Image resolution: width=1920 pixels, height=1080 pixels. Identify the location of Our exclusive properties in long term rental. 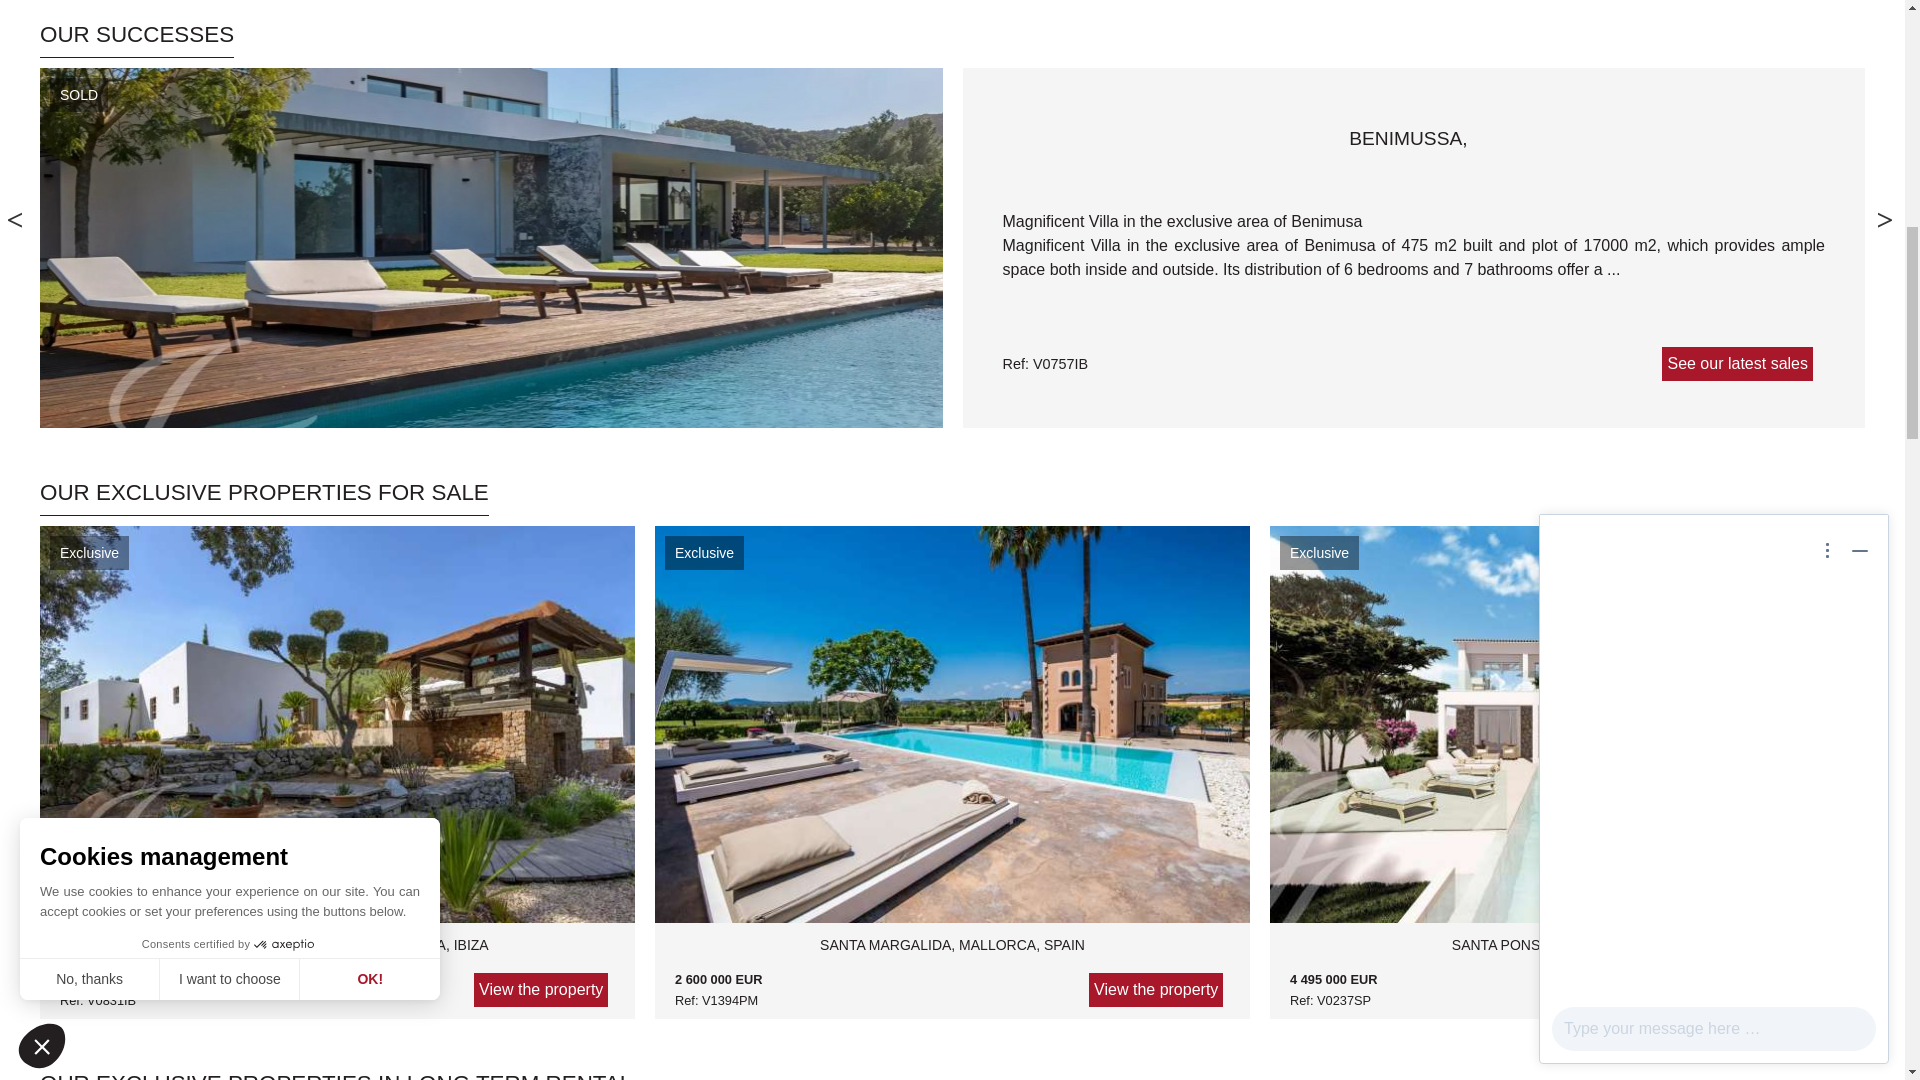
(336, 1076).